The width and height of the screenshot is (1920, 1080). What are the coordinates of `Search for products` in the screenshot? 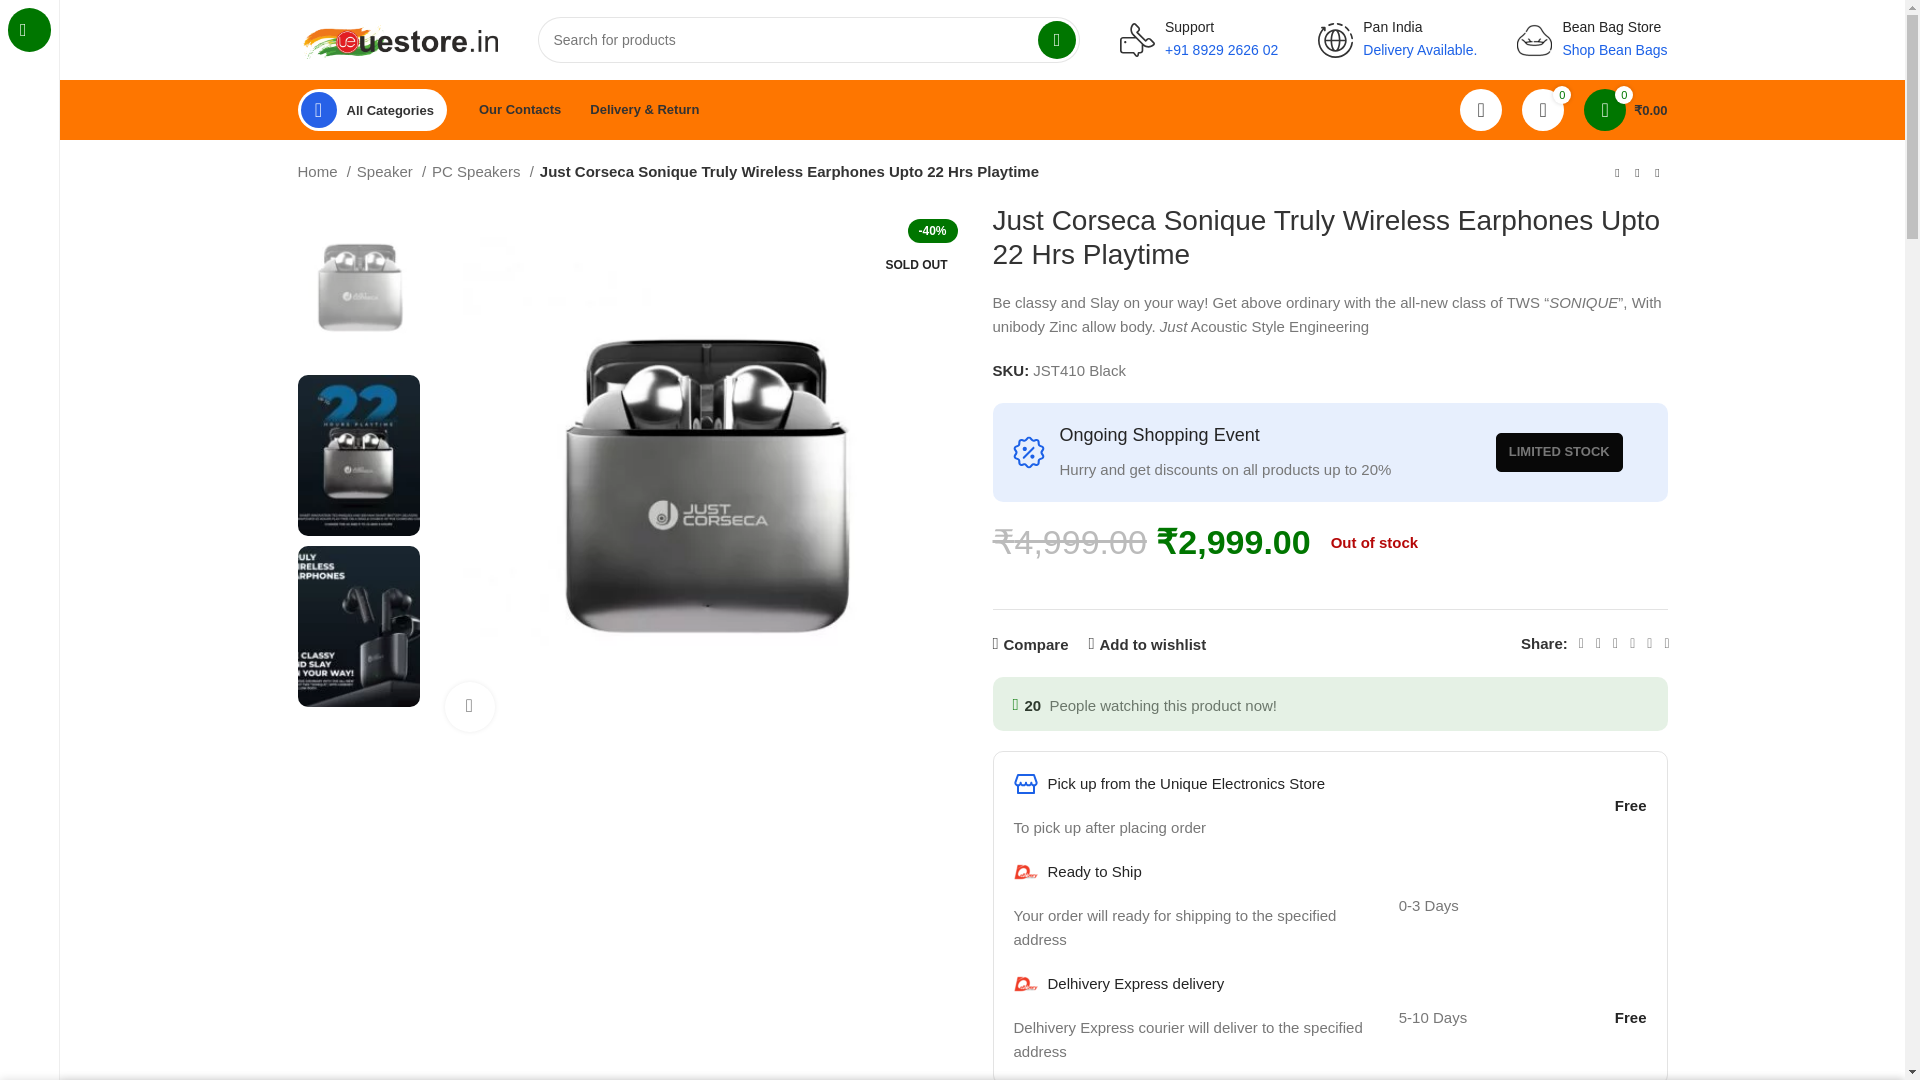 It's located at (808, 40).